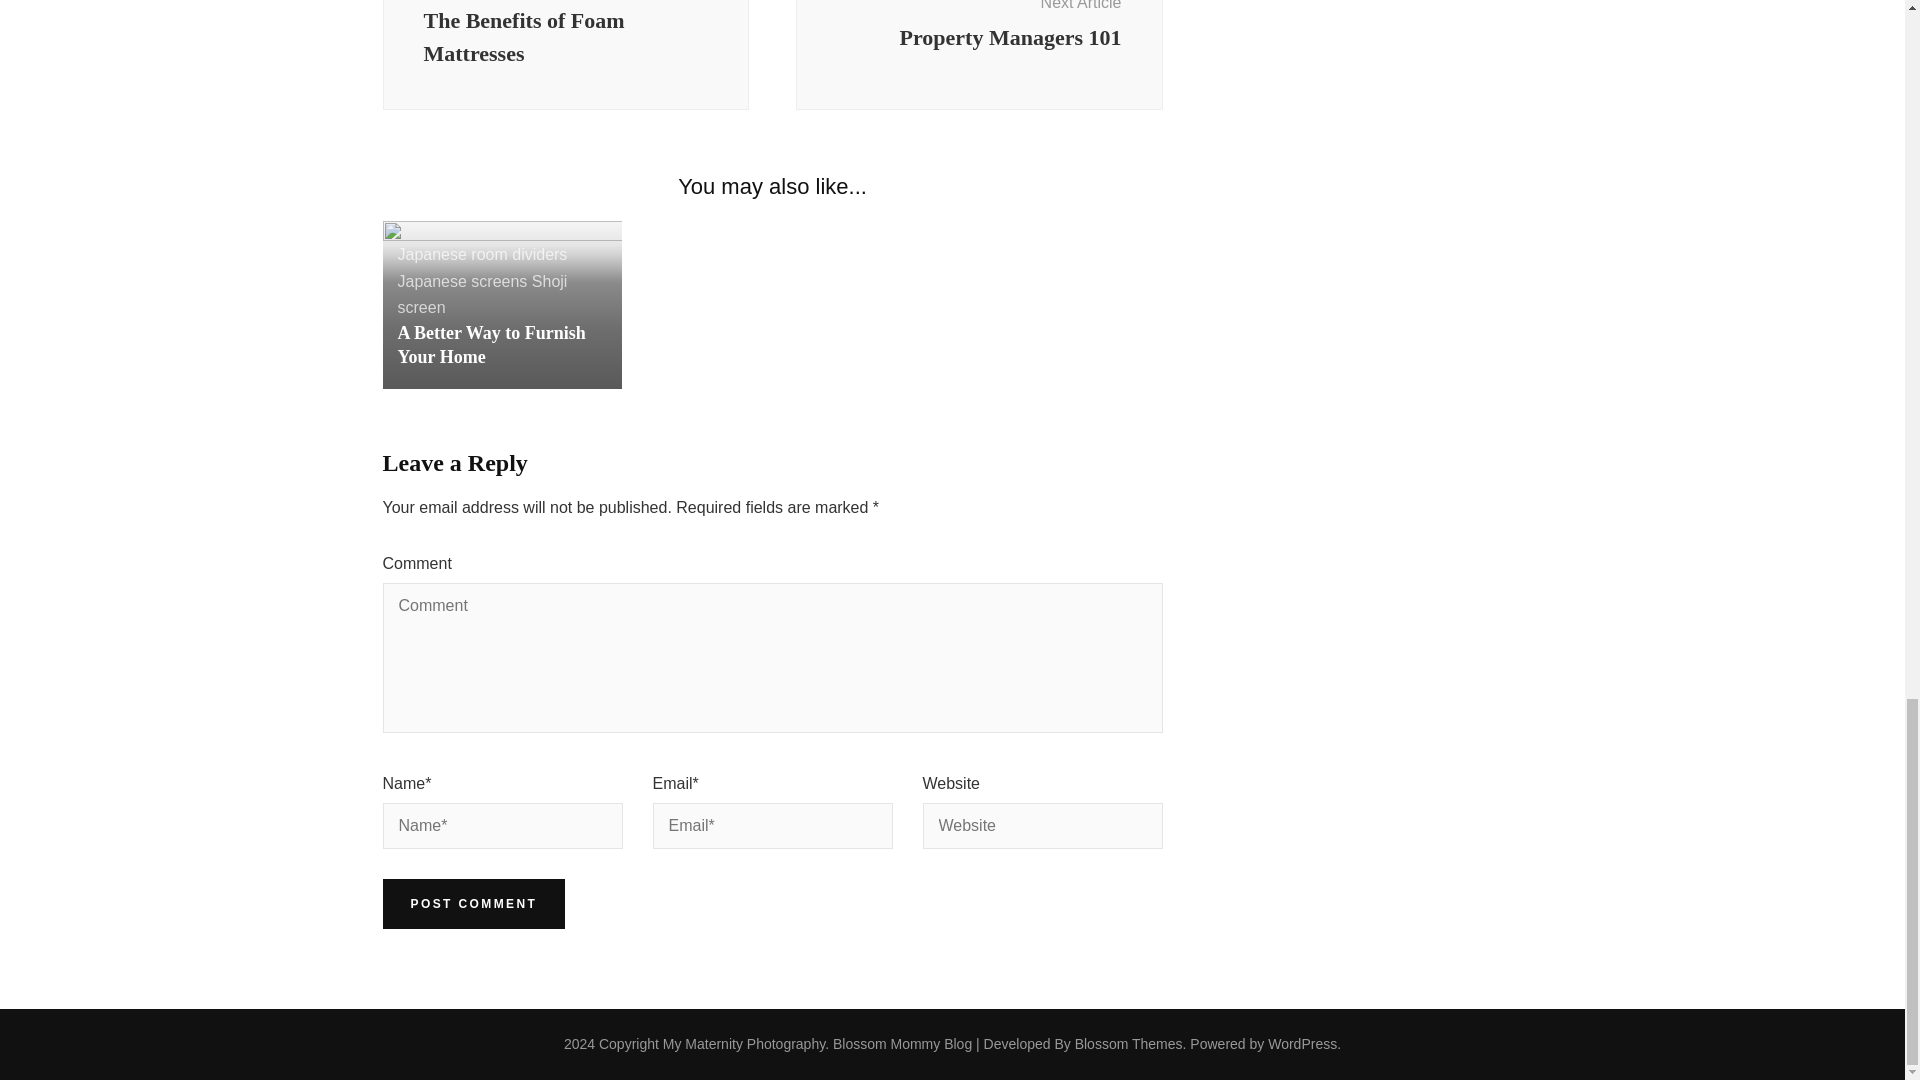 The height and width of the screenshot is (1080, 1920). Describe the element at coordinates (491, 344) in the screenshot. I see `A Better Way to Furnish Your Home` at that location.